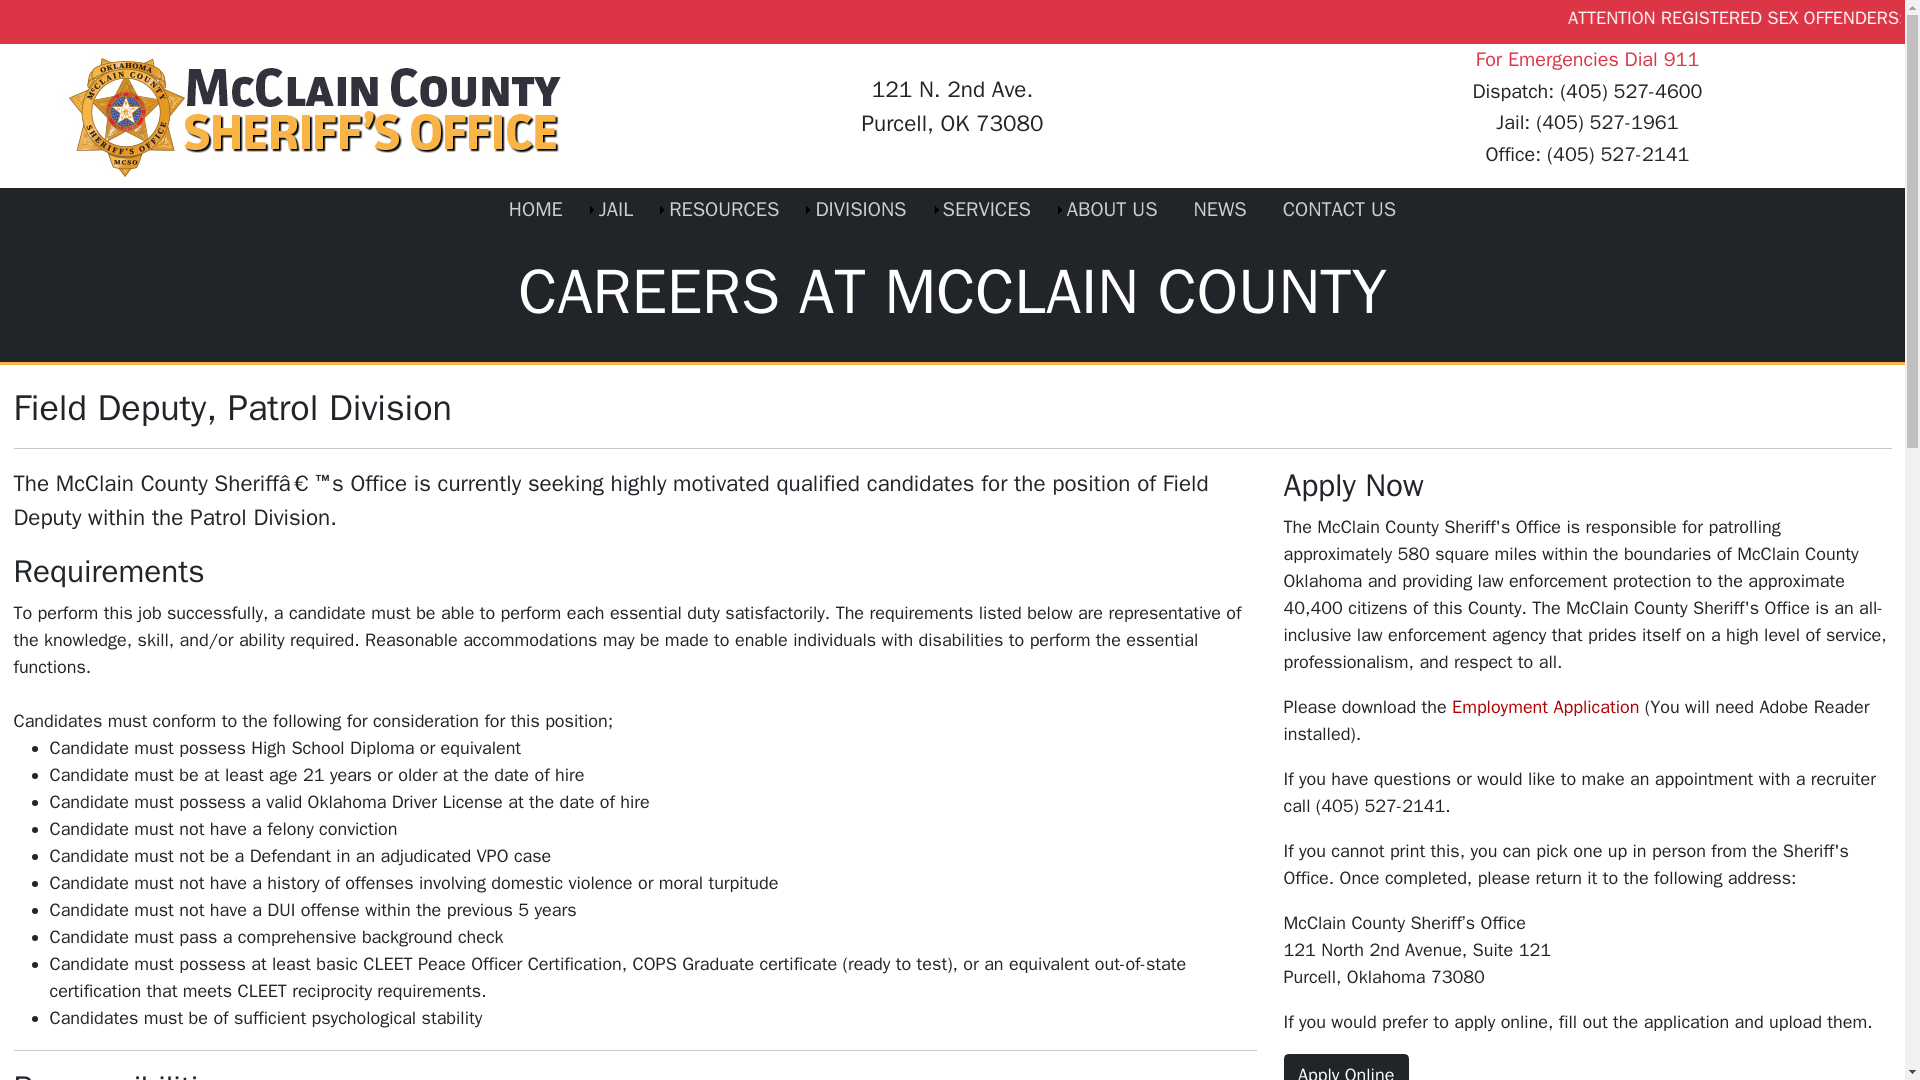 Image resolution: width=1920 pixels, height=1080 pixels. What do you see at coordinates (723, 210) in the screenshot?
I see `RESOURCES` at bounding box center [723, 210].